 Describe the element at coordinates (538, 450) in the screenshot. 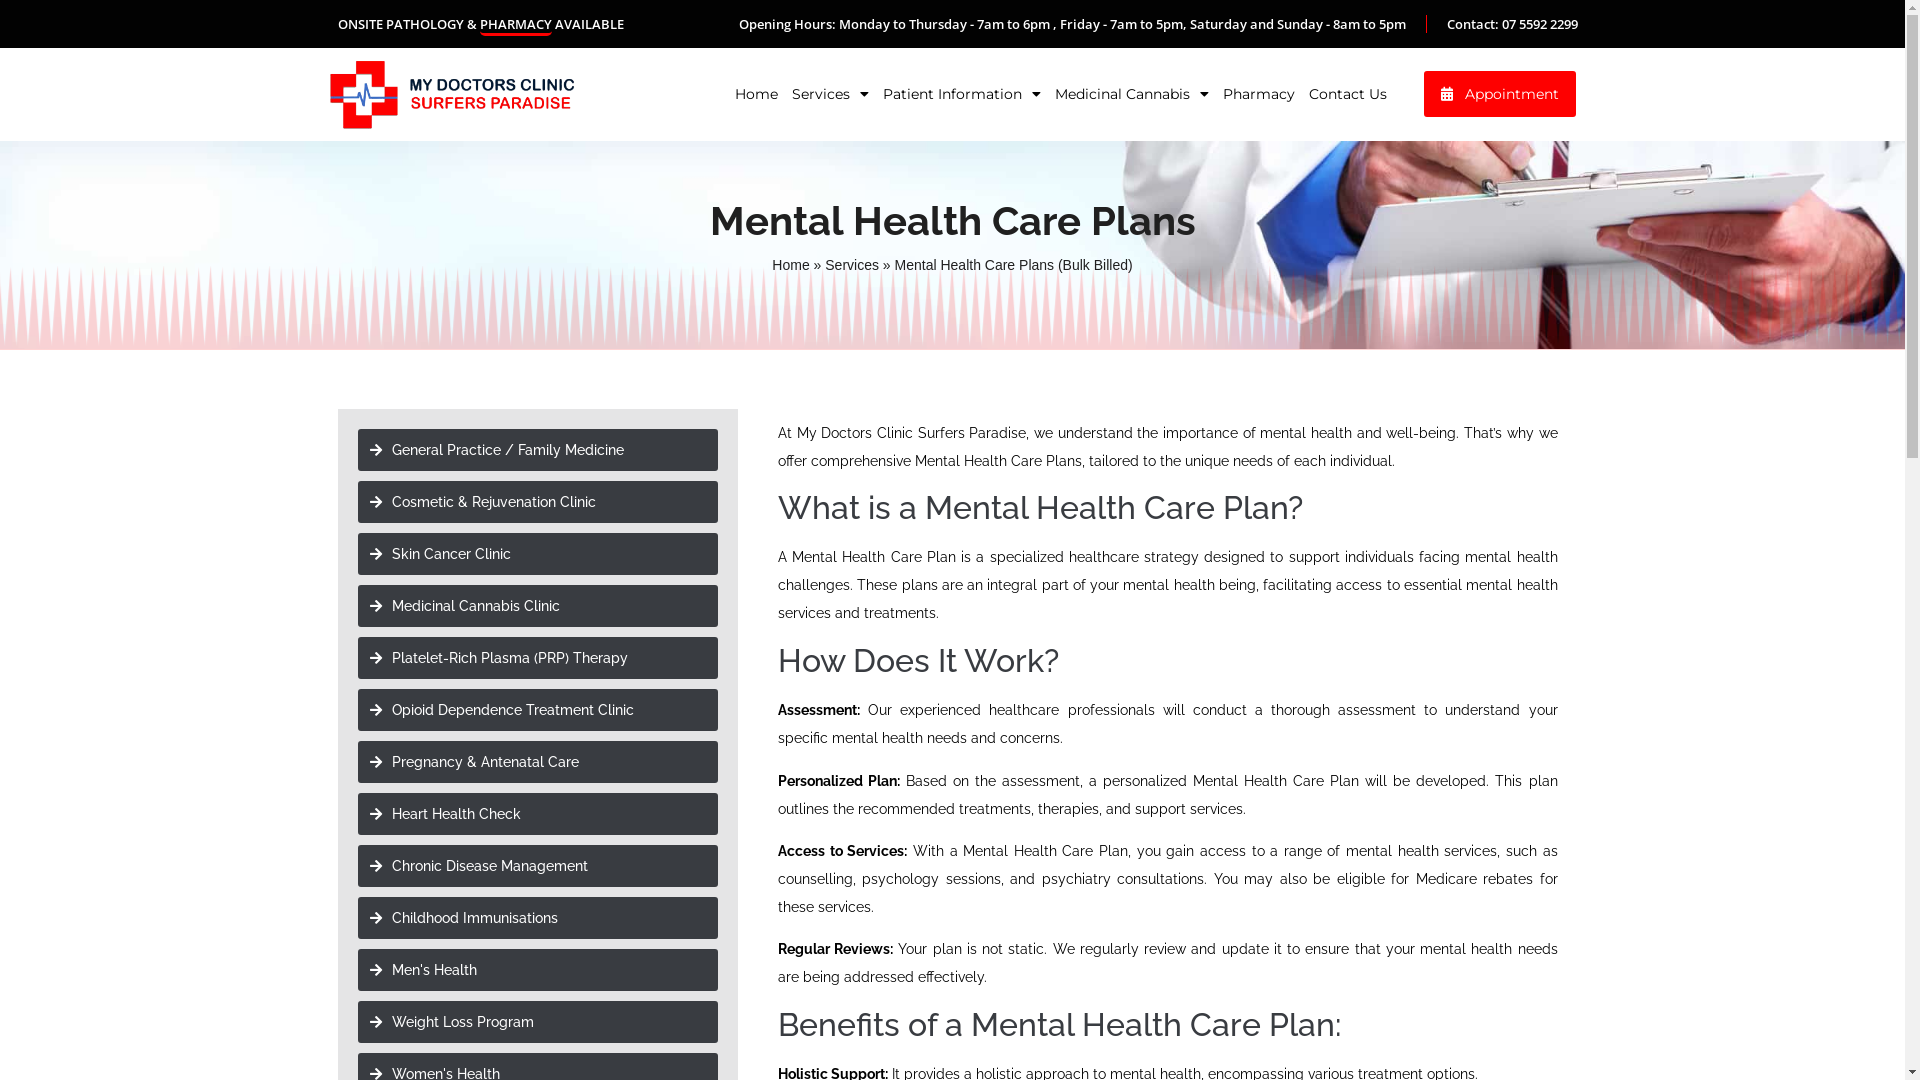

I see `General Practice / Family Medicine` at that location.